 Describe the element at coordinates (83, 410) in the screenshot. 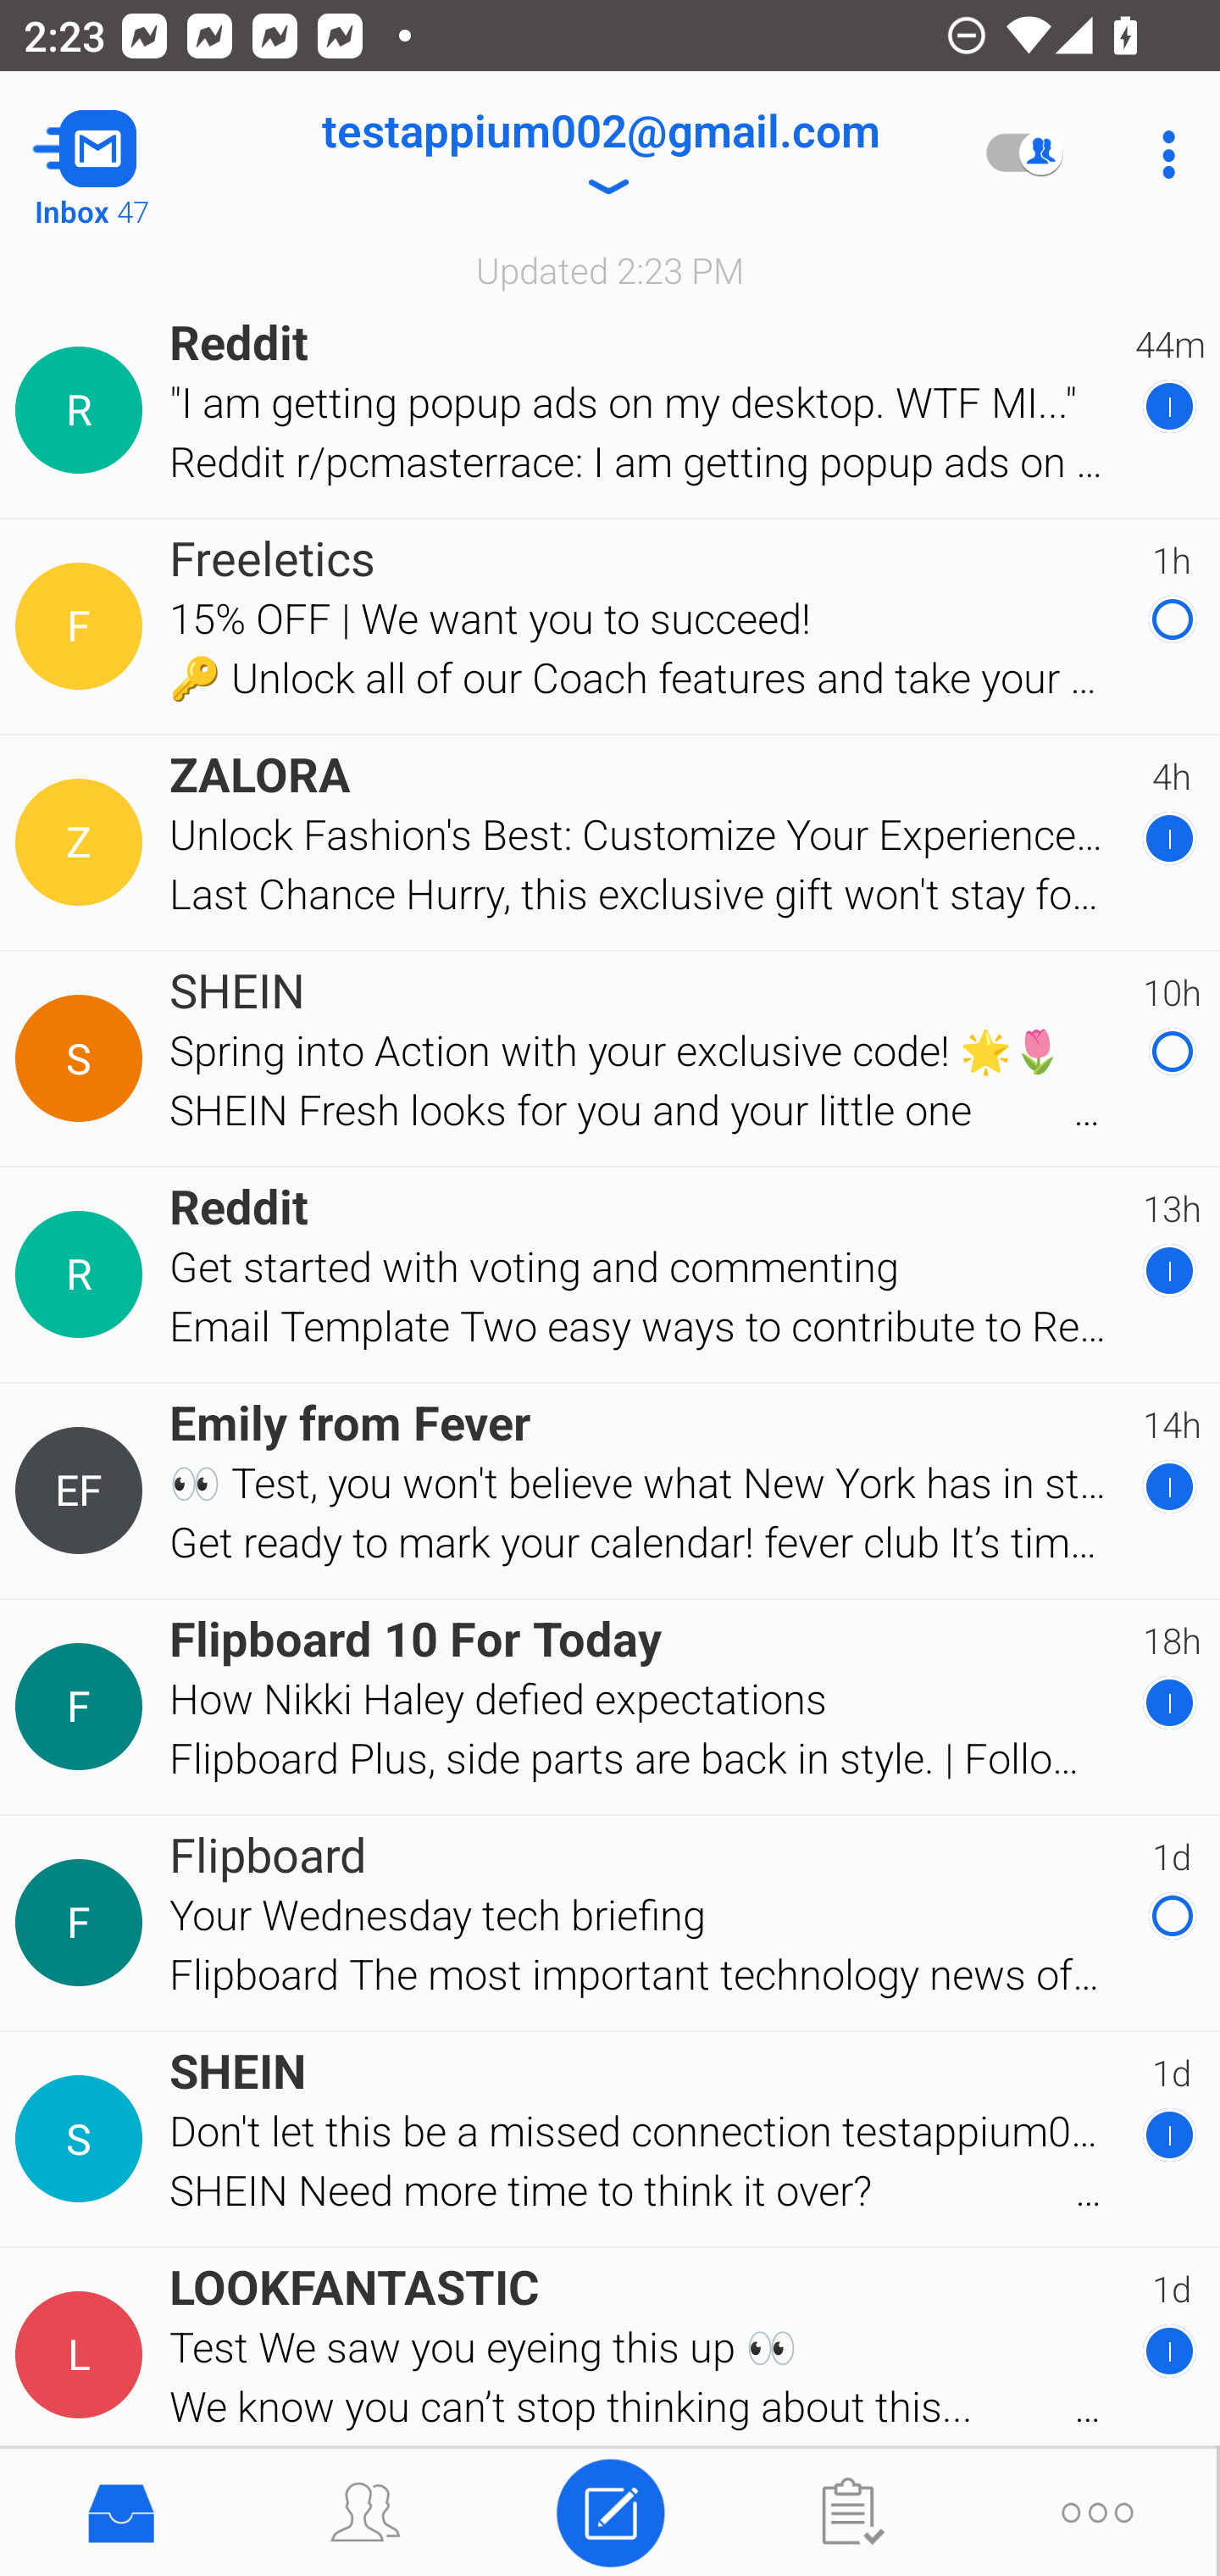

I see `Contact Details` at that location.